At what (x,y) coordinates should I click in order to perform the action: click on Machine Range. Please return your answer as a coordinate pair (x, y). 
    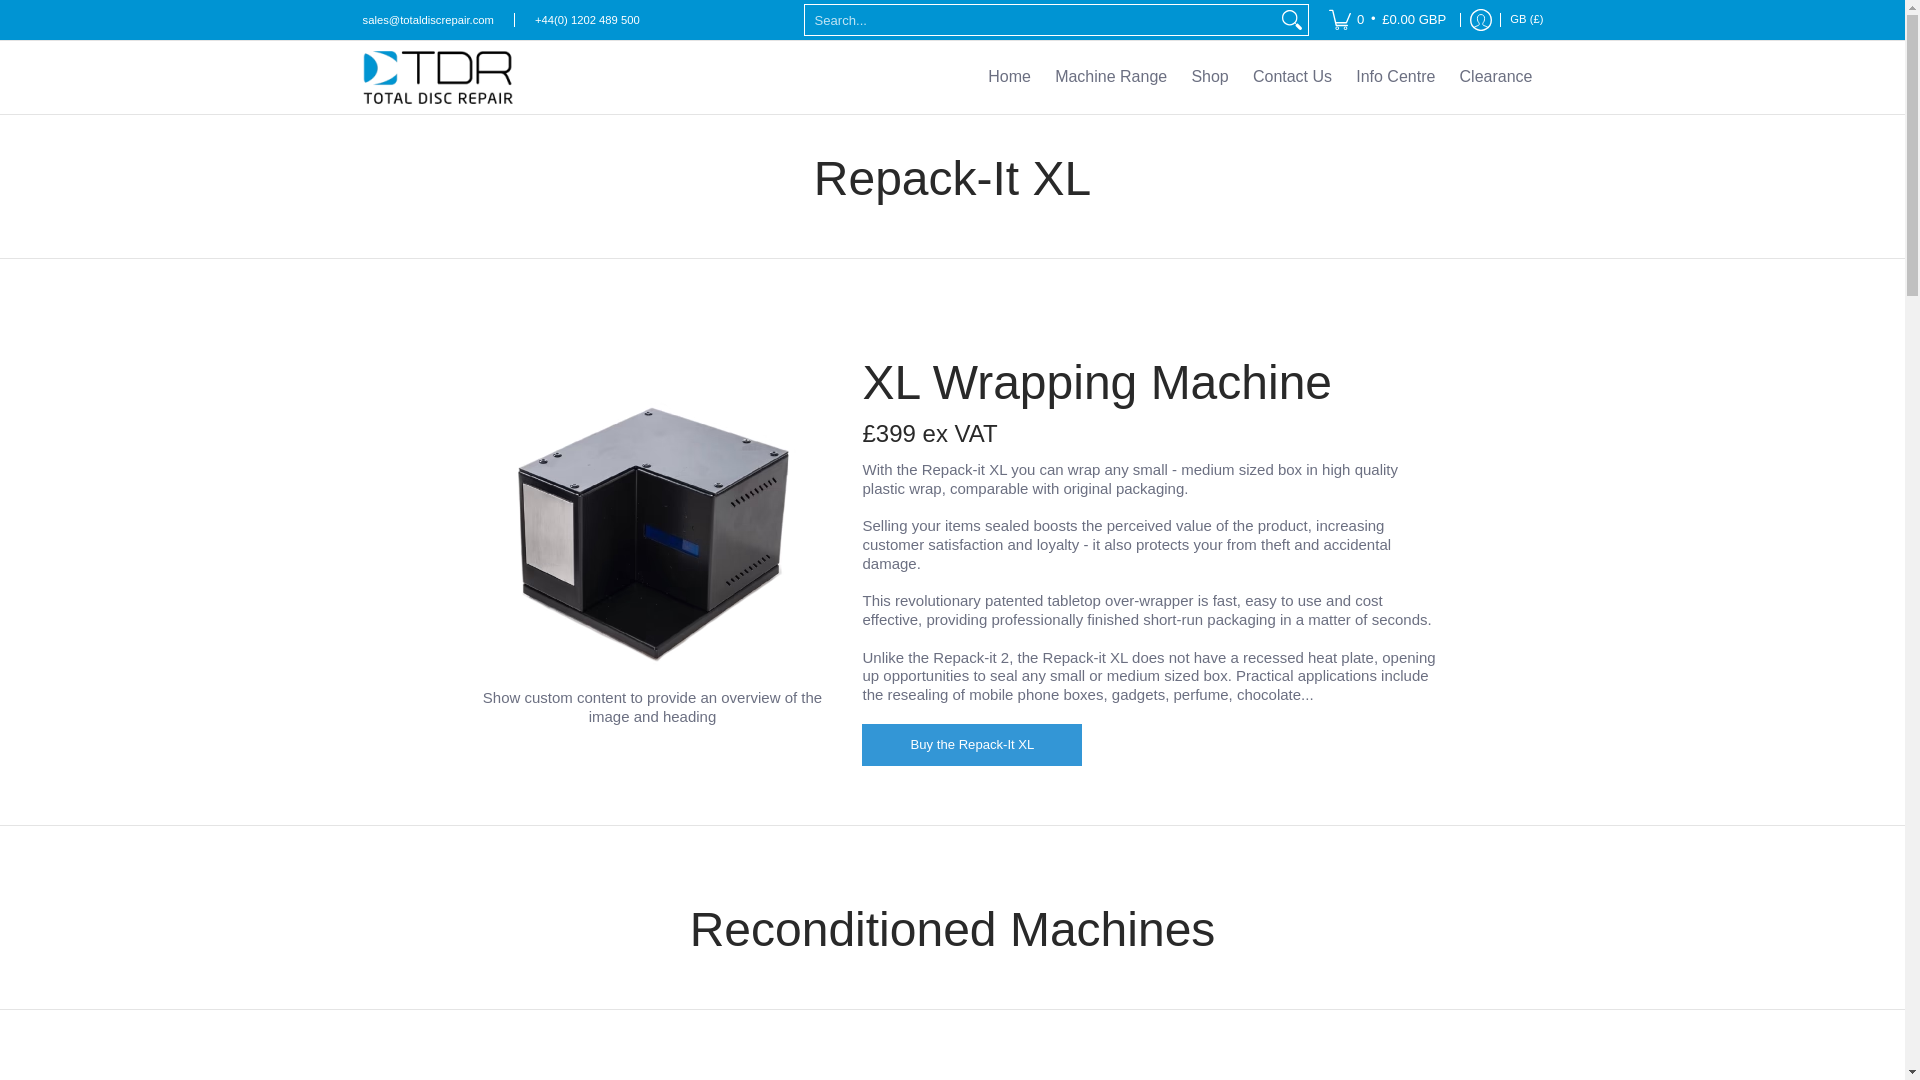
    Looking at the image, I should click on (1110, 78).